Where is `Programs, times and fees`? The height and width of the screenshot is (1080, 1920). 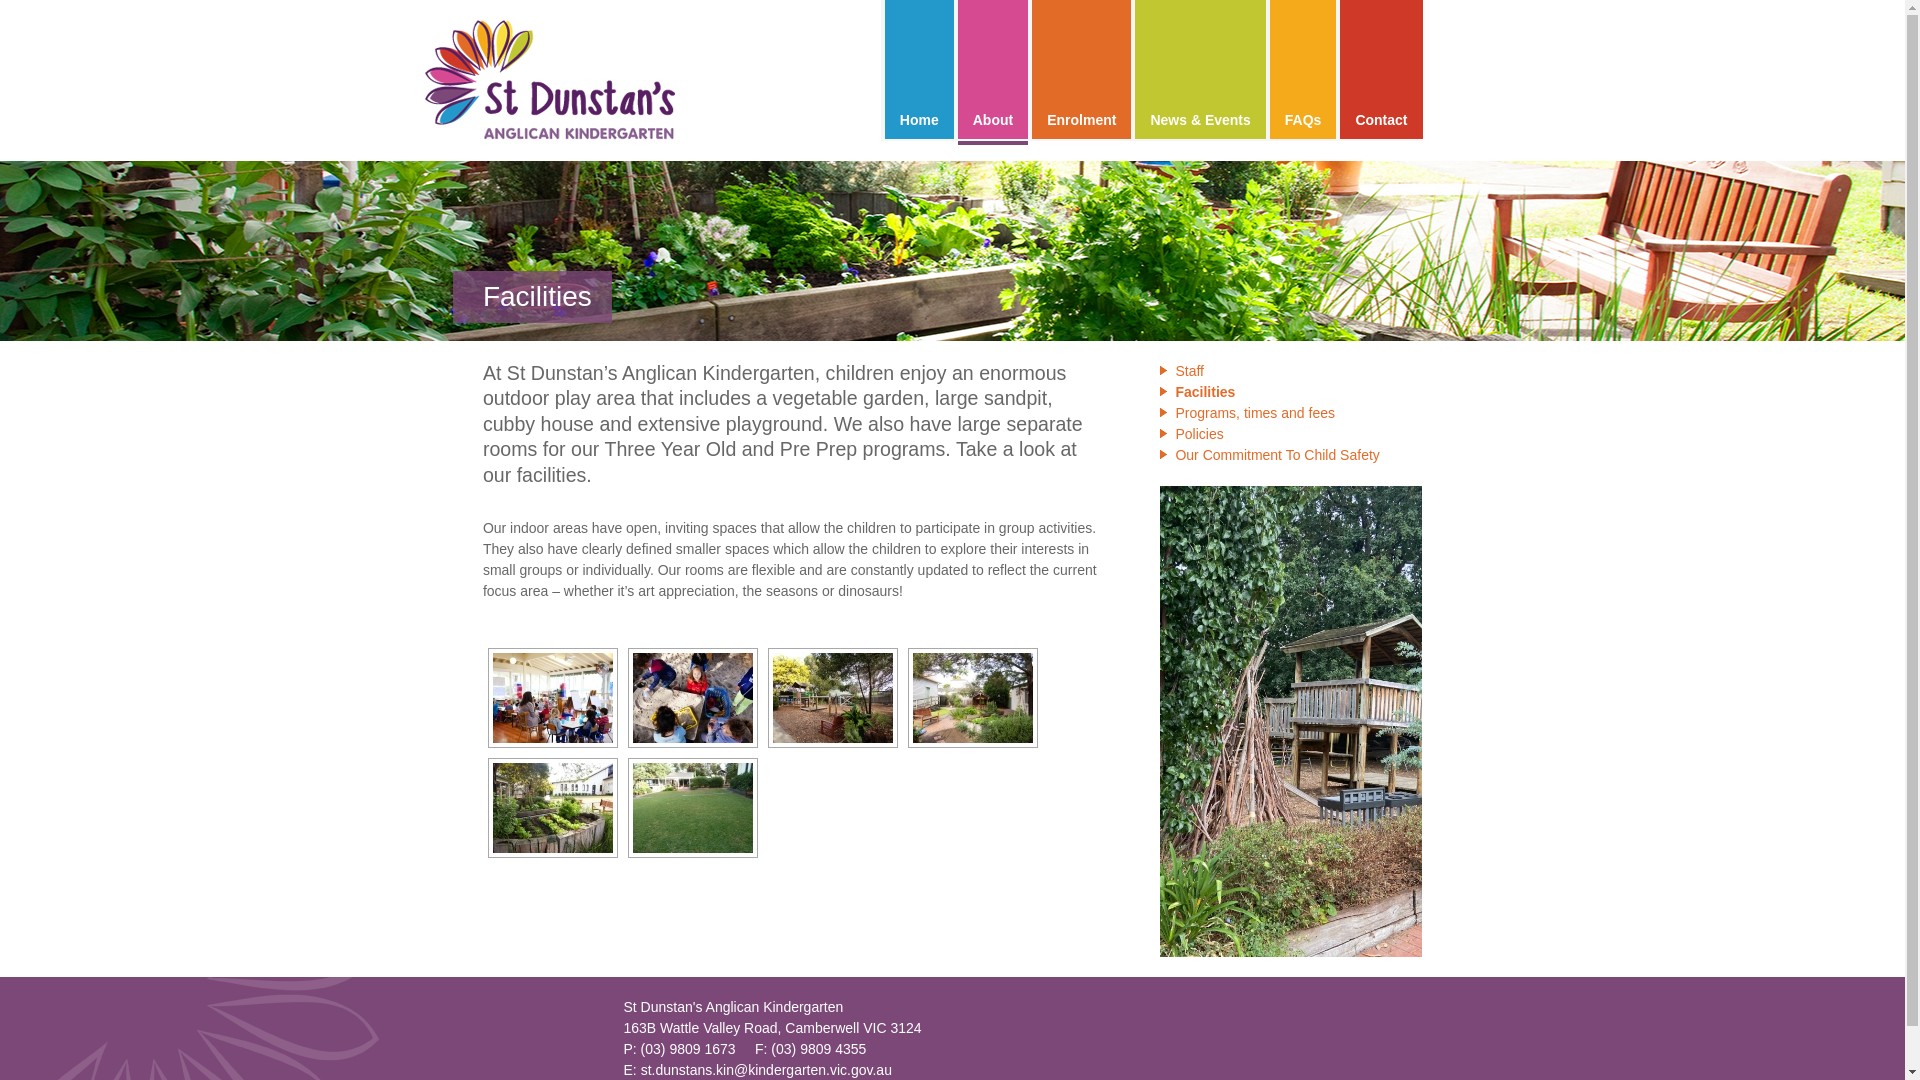
Programs, times and fees is located at coordinates (1291, 414).